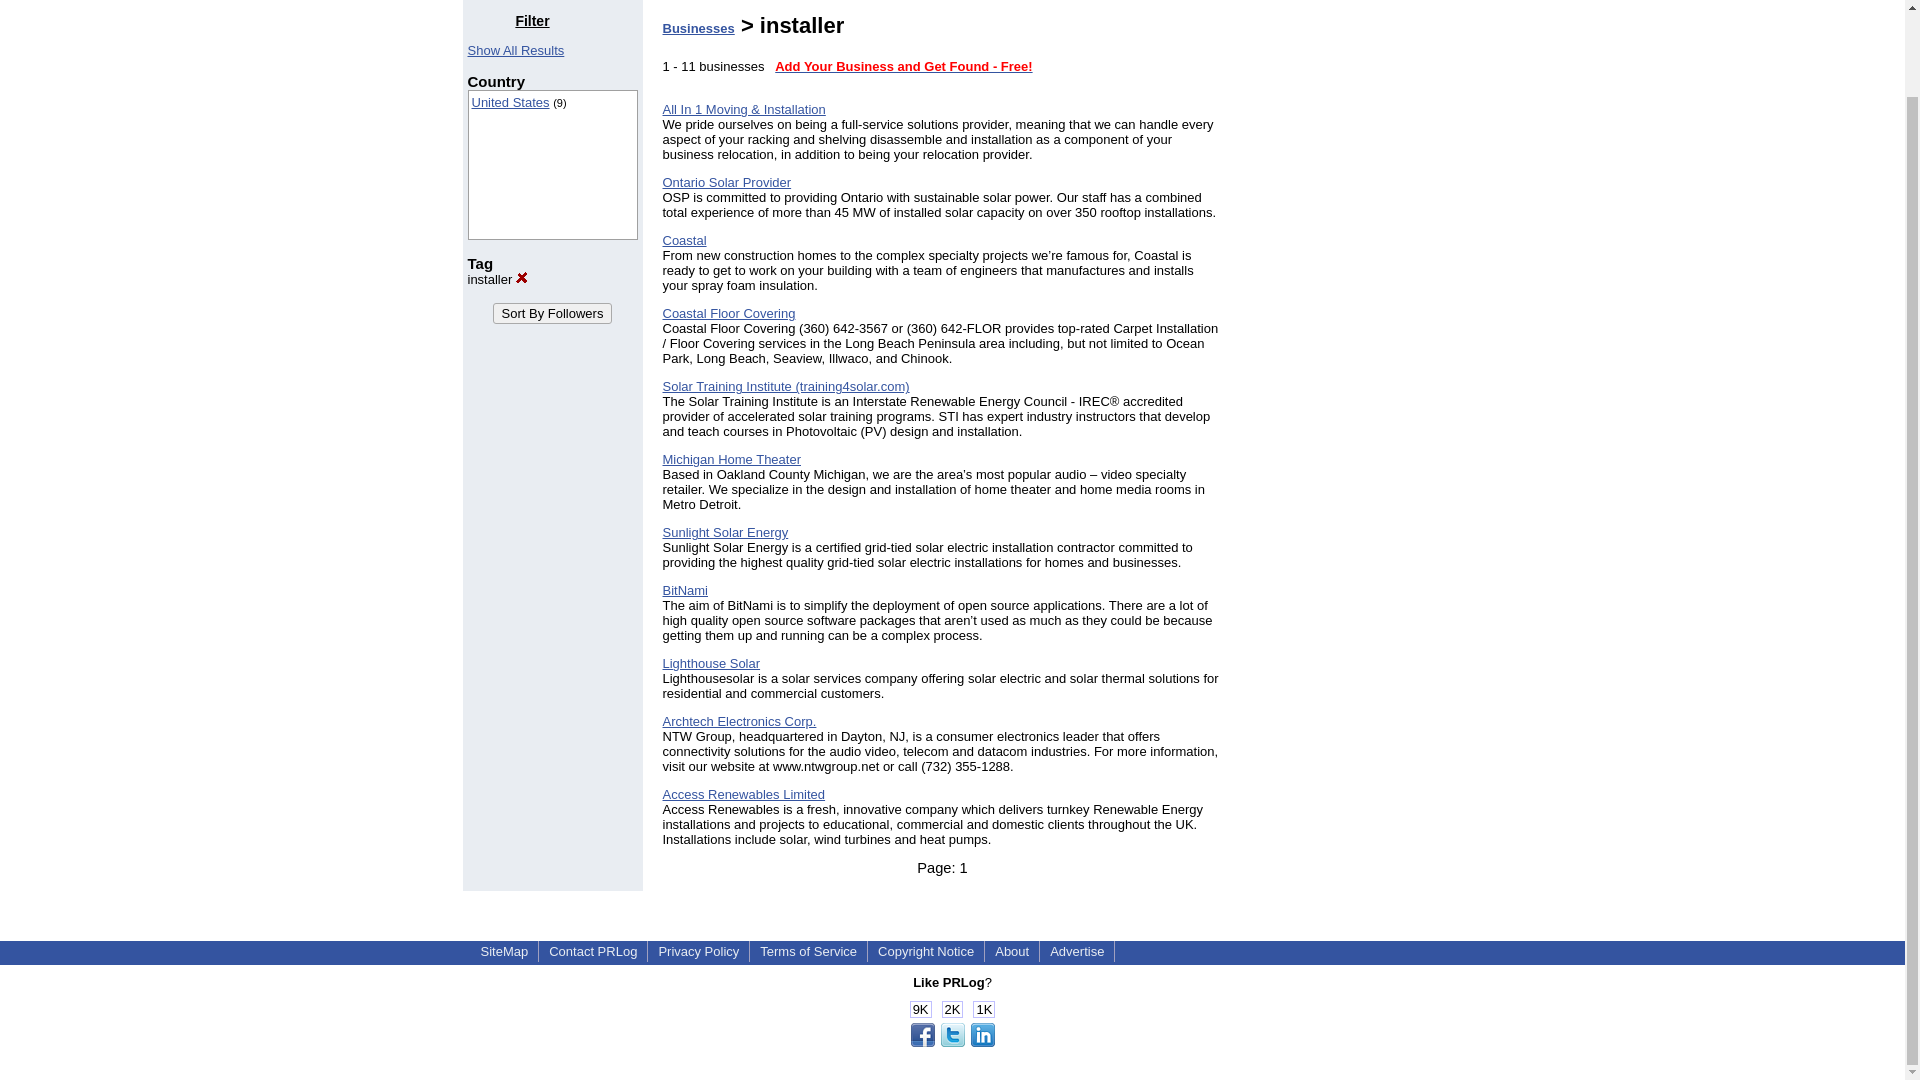  I want to click on Add Your Business and Get Found - Free!, so click(904, 66).